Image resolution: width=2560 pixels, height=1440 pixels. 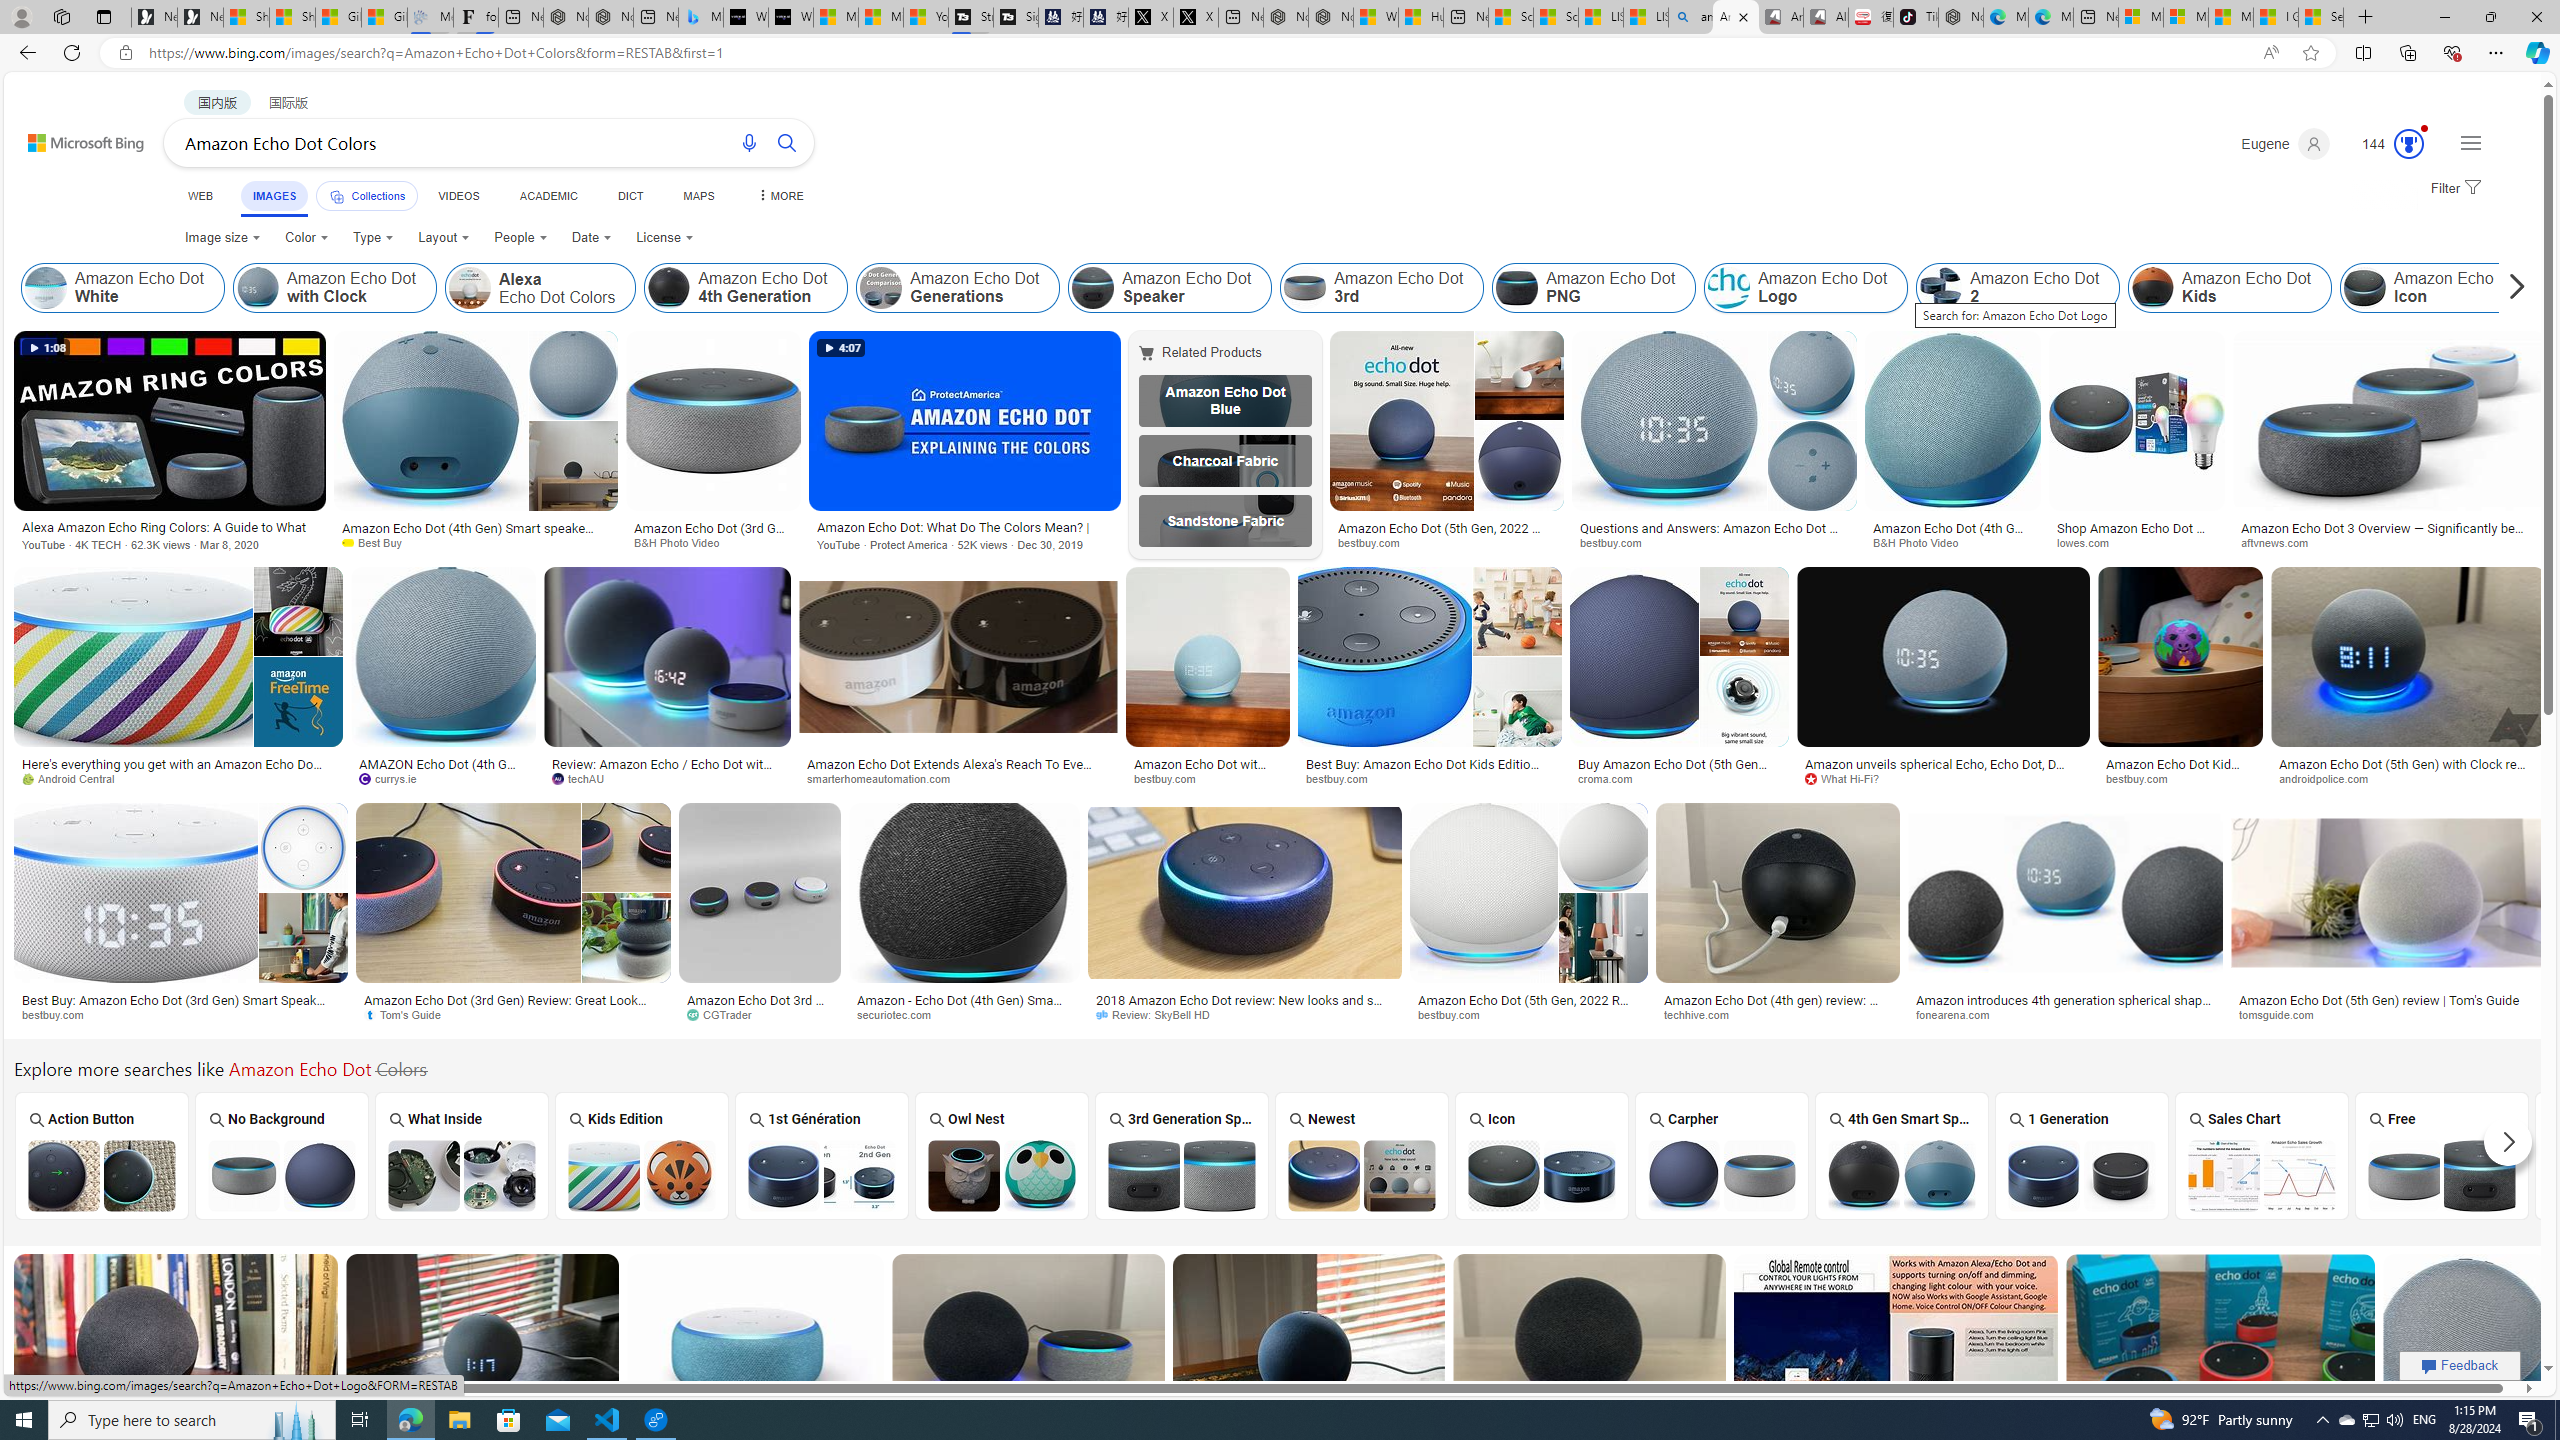 I want to click on No Background, so click(x=282, y=1156).